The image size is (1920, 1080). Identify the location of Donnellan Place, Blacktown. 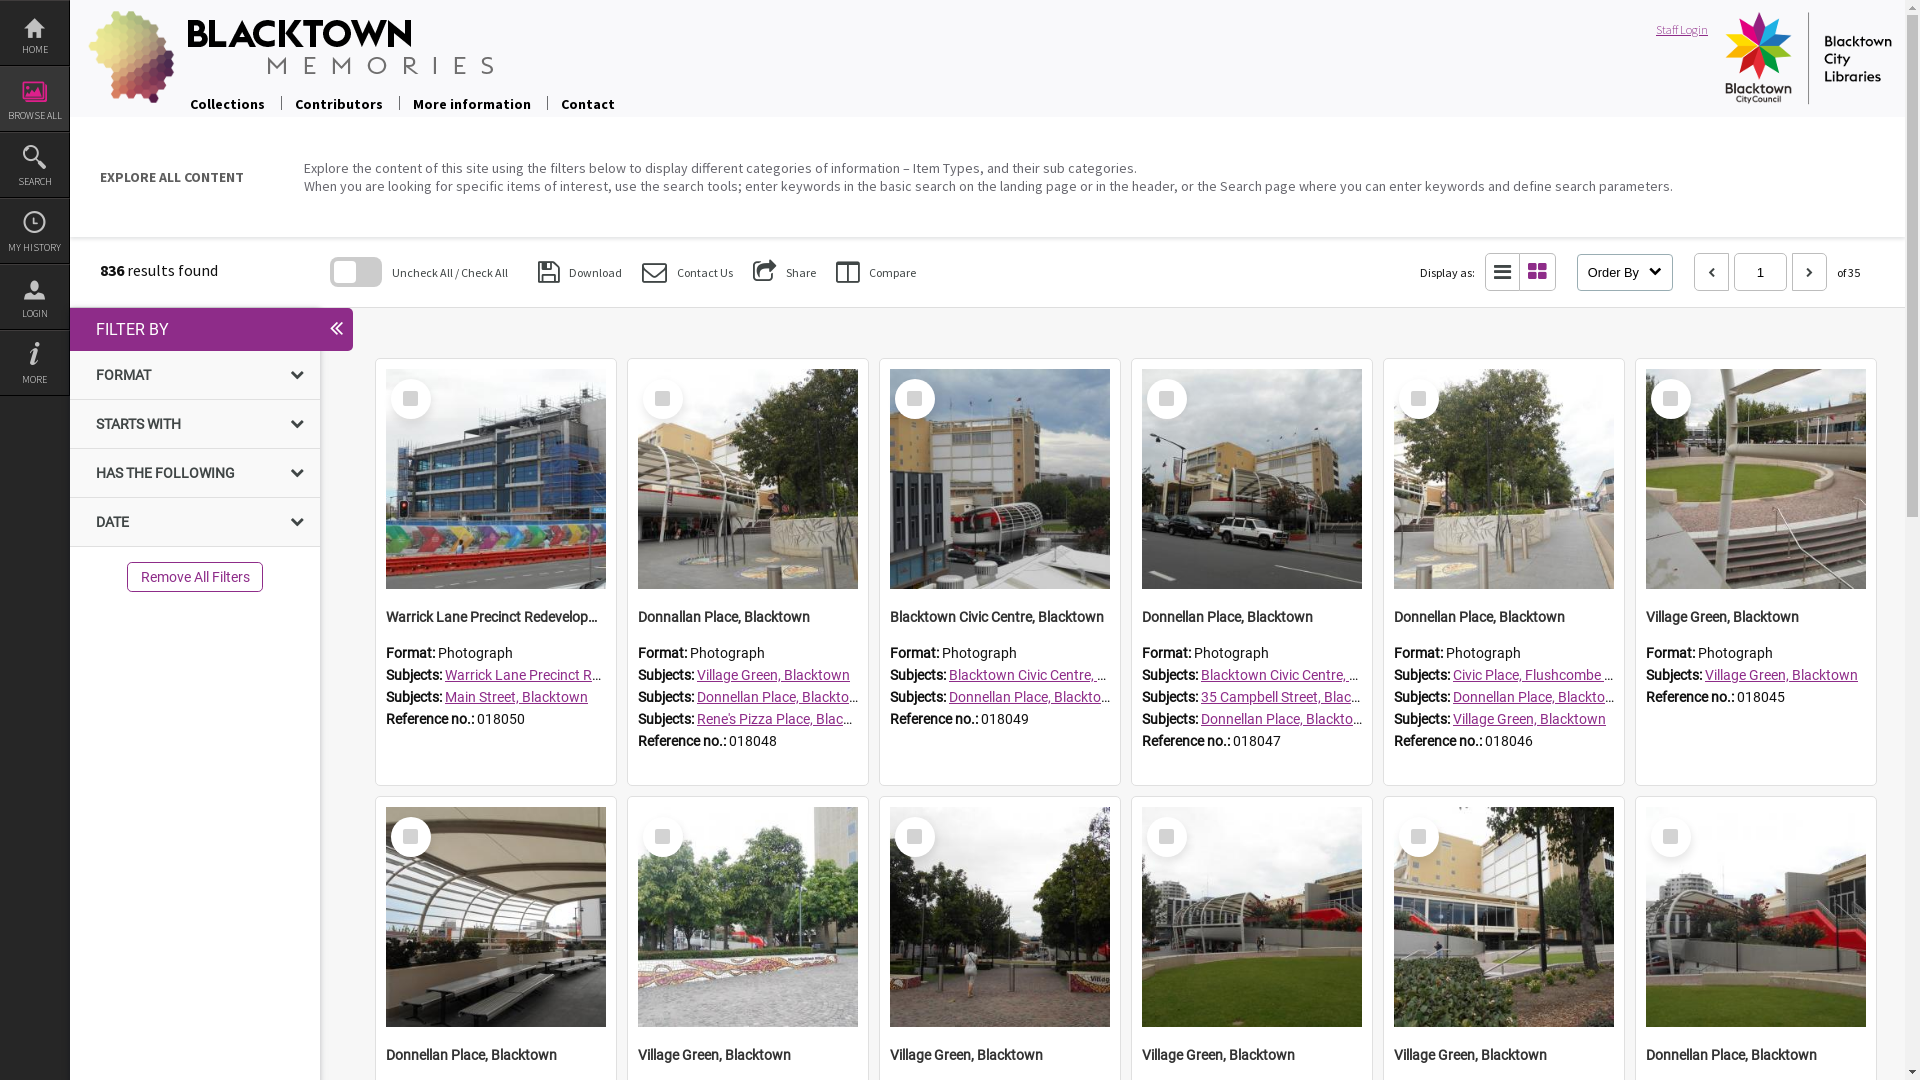
(1034, 697).